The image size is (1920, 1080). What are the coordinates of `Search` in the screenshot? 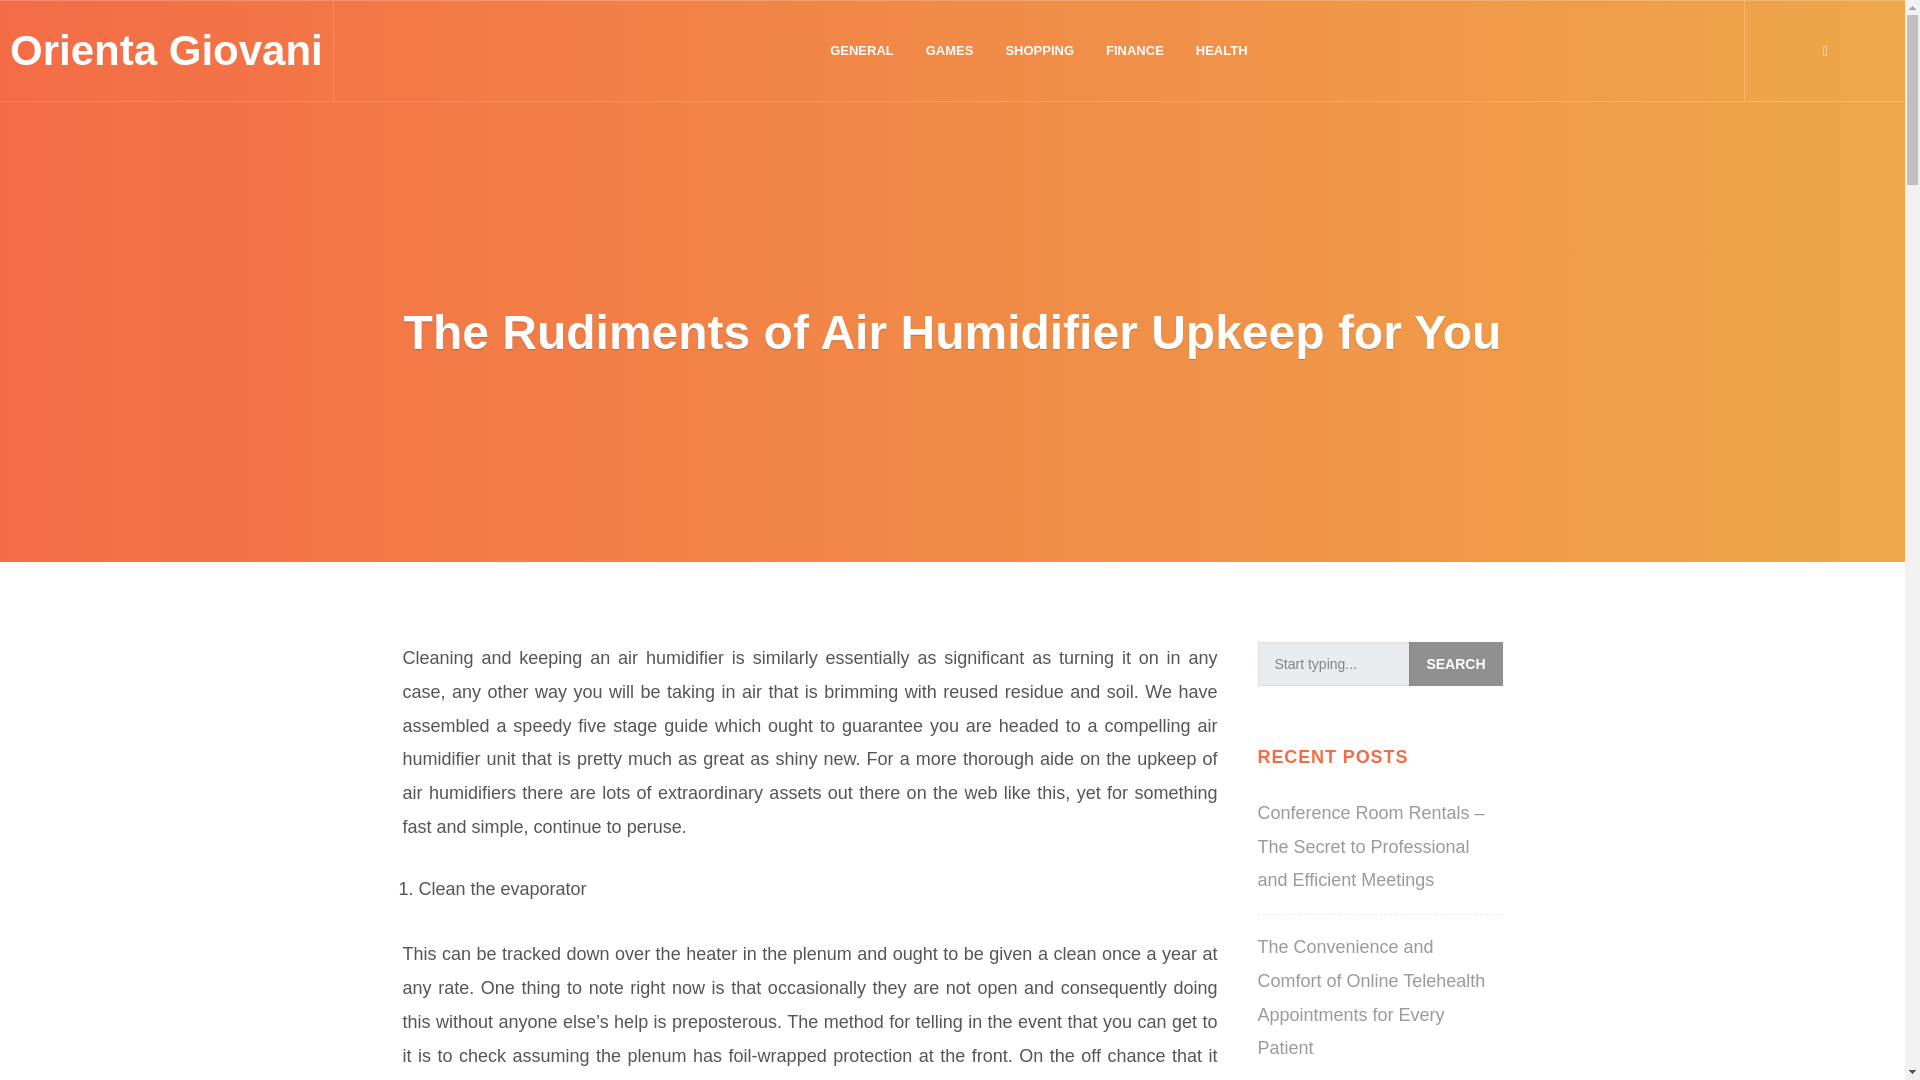 It's located at (1455, 663).